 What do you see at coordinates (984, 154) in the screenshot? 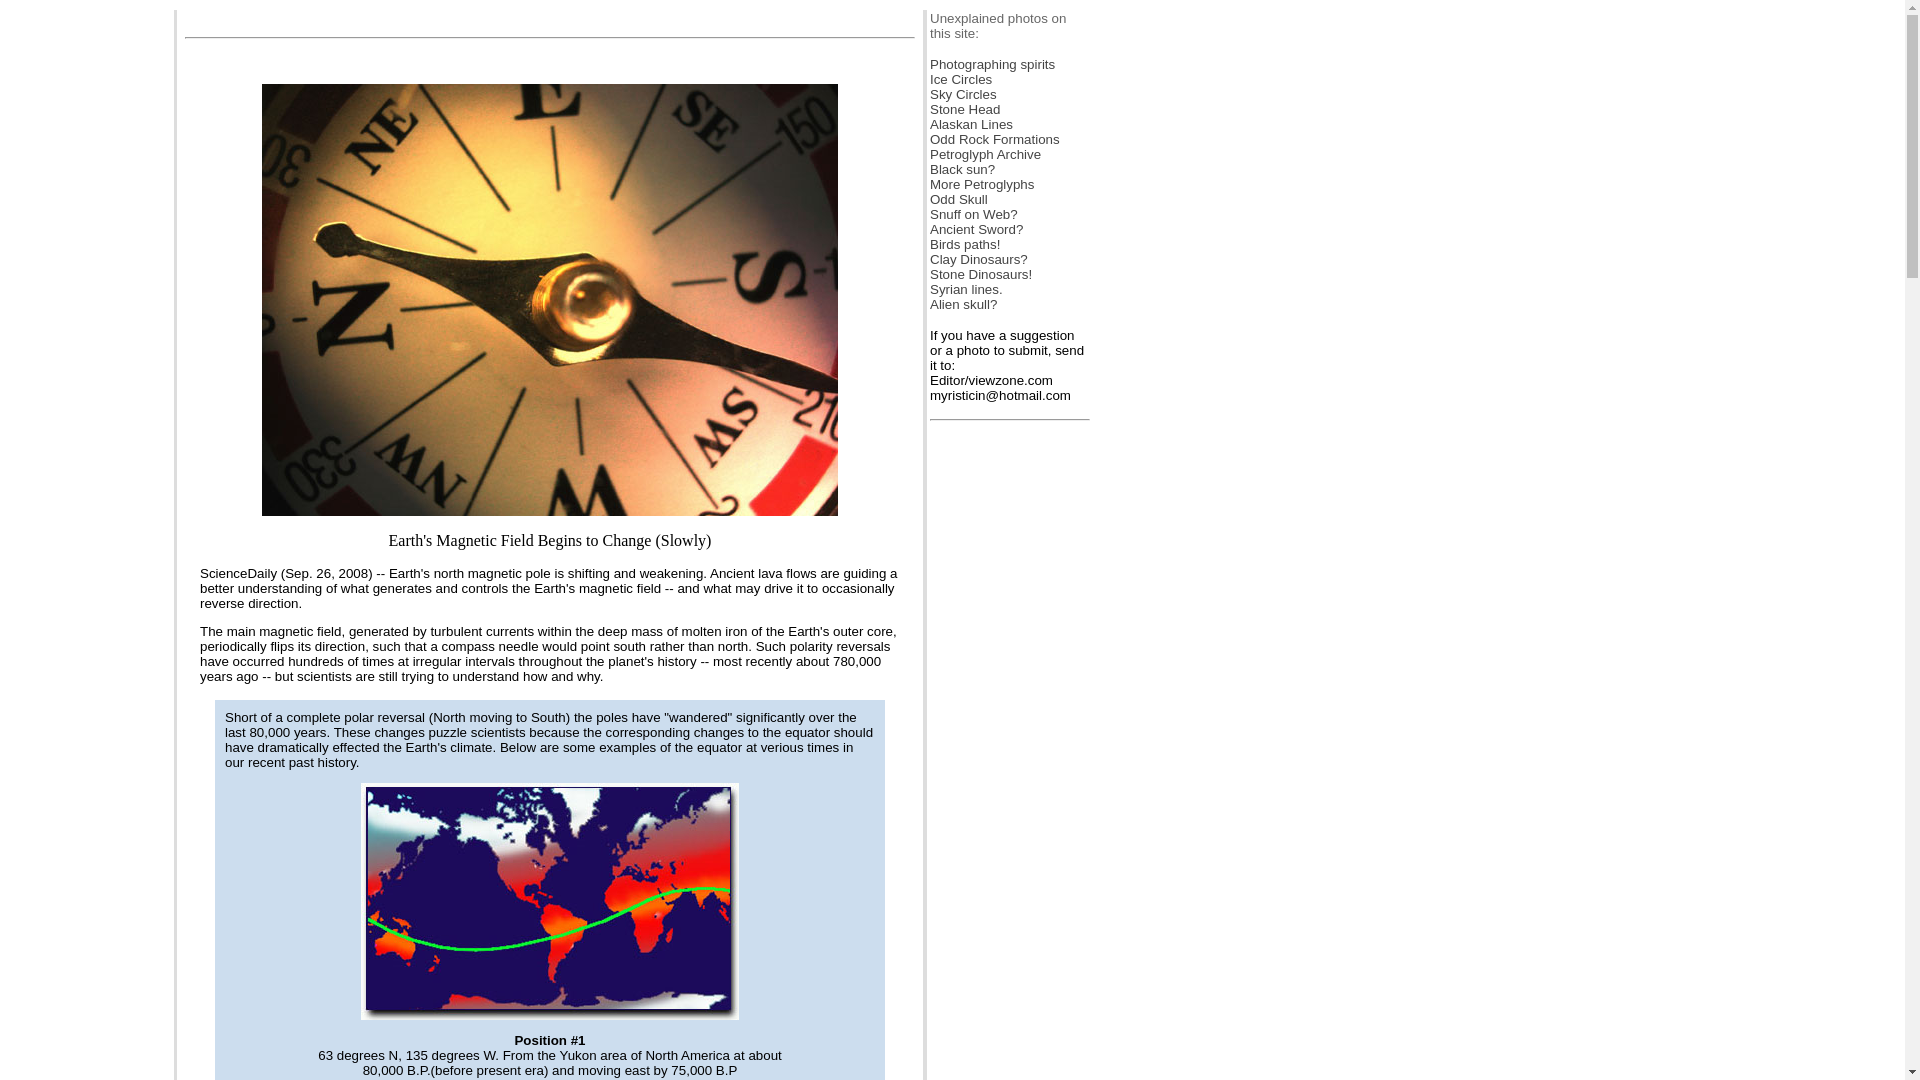
I see `Petroglyph Archive` at bounding box center [984, 154].